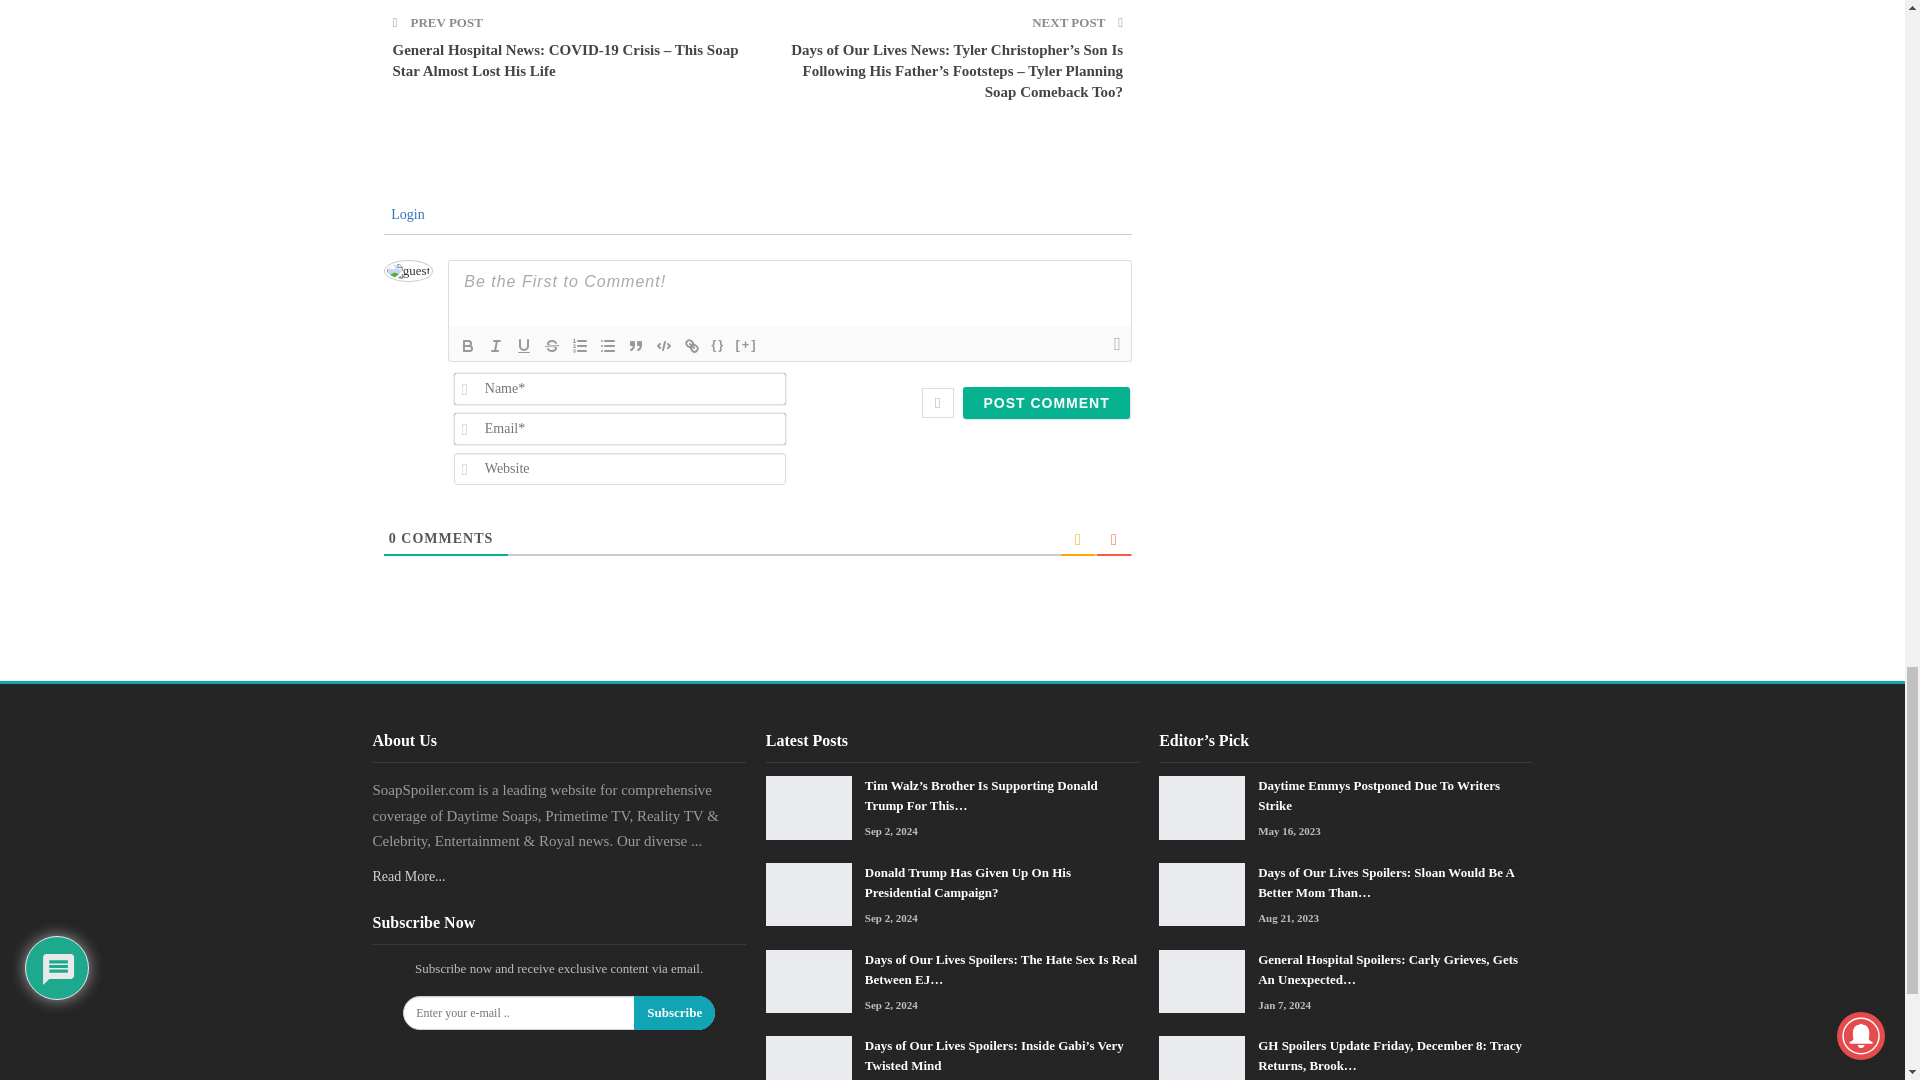 This screenshot has width=1920, height=1080. Describe the element at coordinates (692, 345) in the screenshot. I see `Link` at that location.